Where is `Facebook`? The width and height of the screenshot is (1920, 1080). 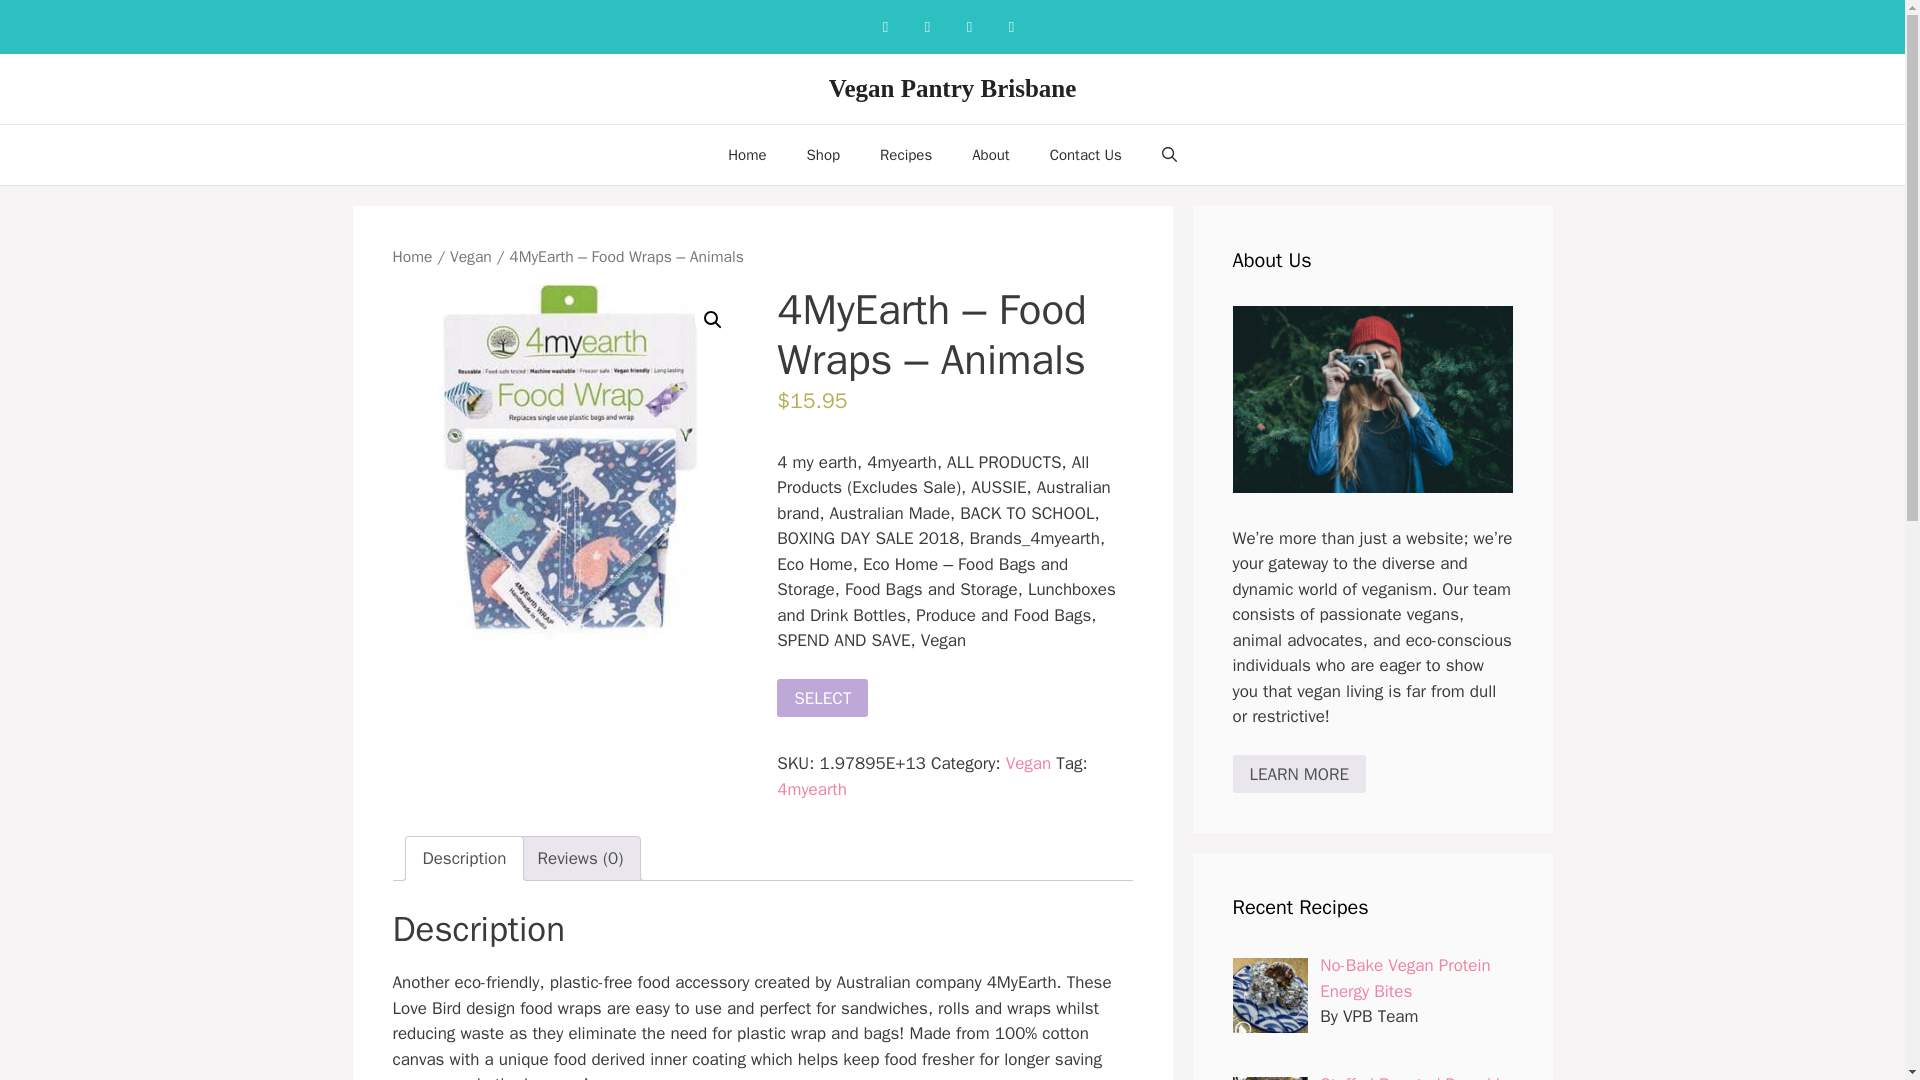 Facebook is located at coordinates (884, 26).